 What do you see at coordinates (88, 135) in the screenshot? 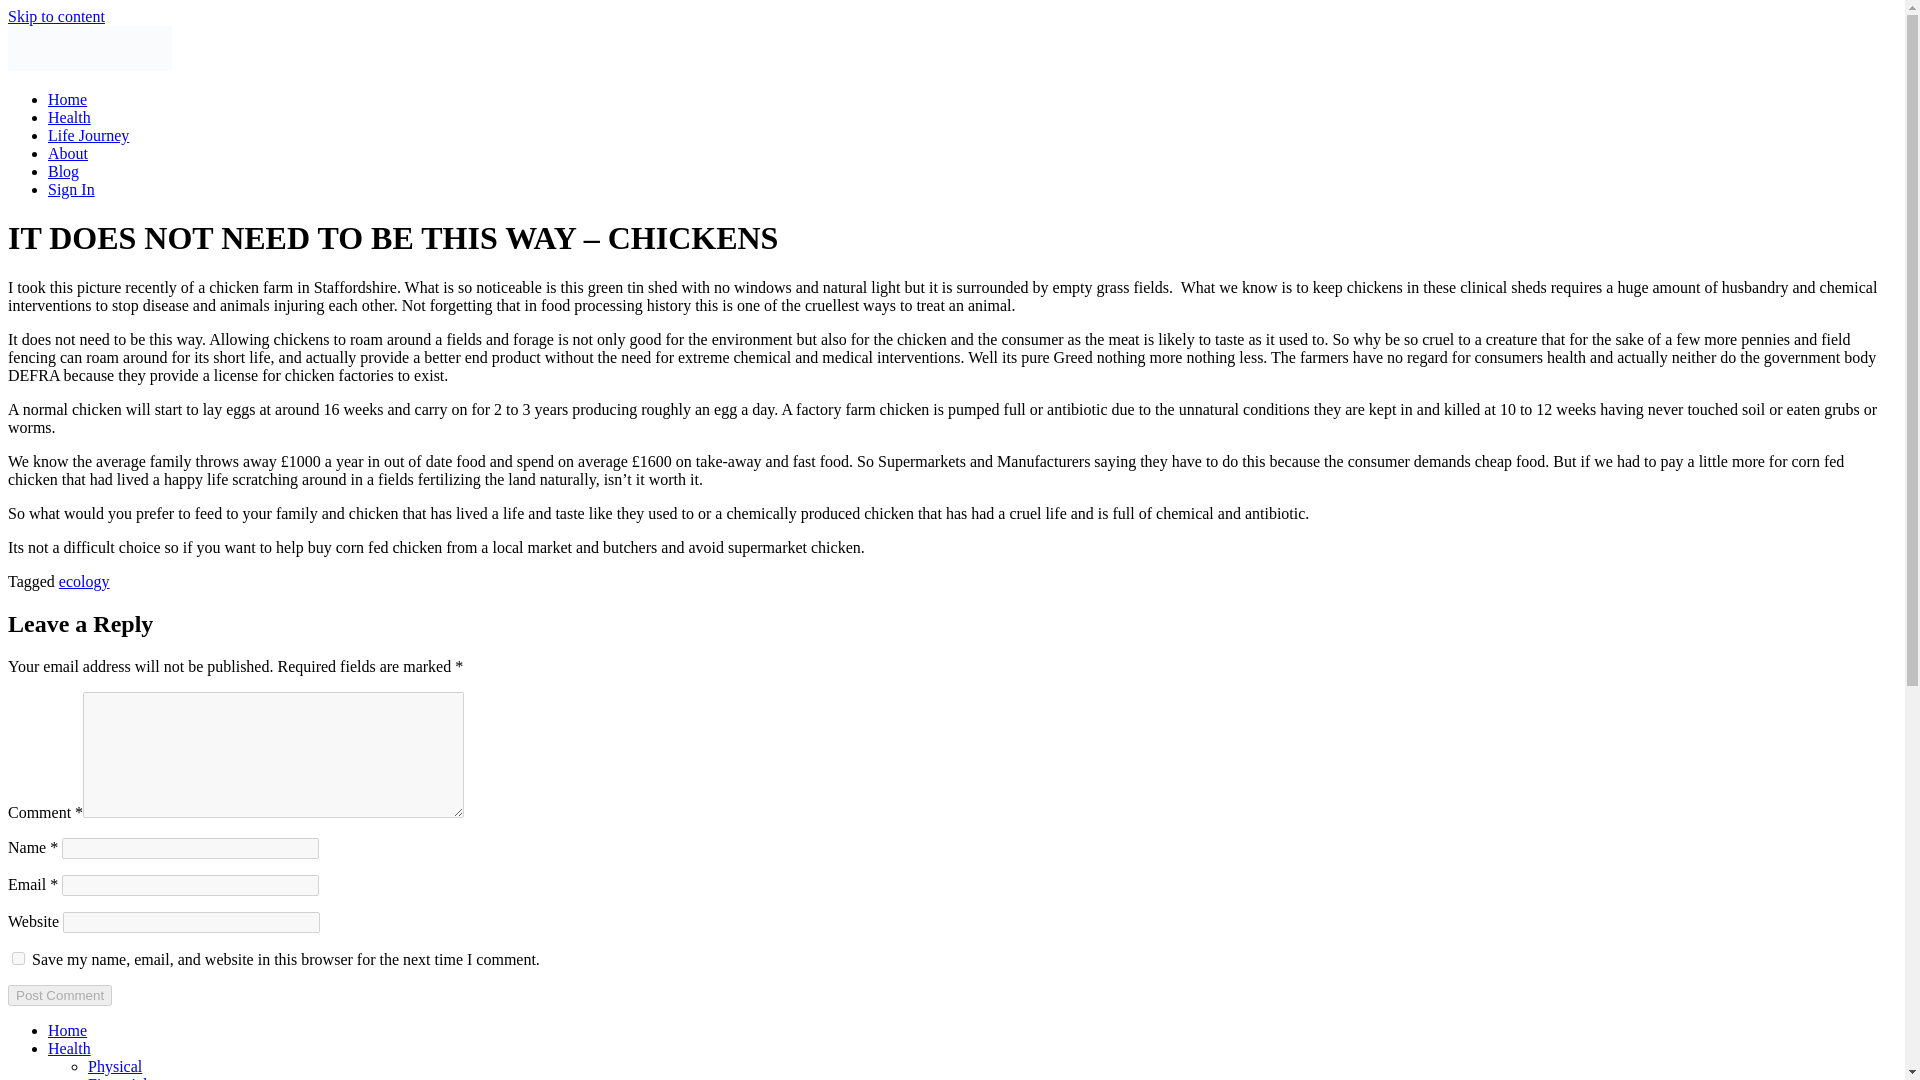
I see `Life Journey` at bounding box center [88, 135].